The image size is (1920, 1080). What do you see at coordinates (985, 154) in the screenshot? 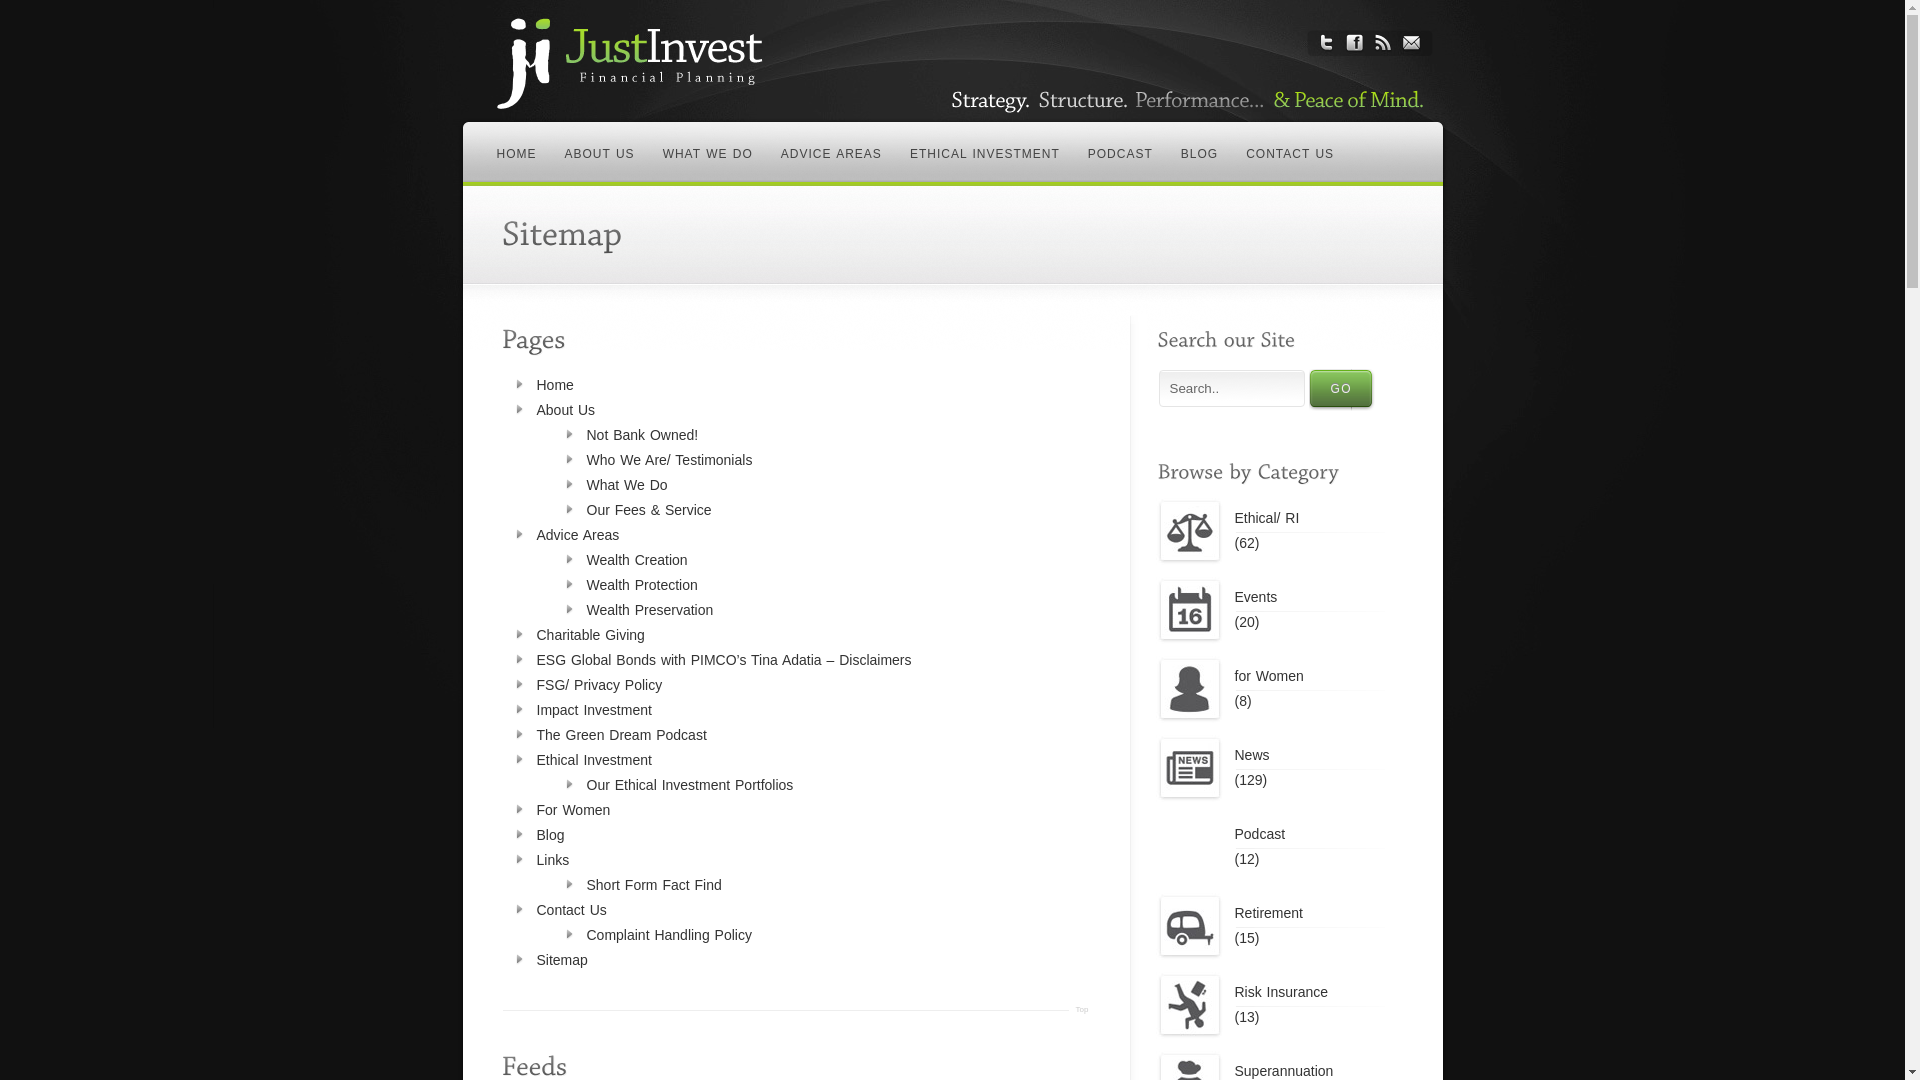
I see `ETHICAL INVESTMENT` at bounding box center [985, 154].